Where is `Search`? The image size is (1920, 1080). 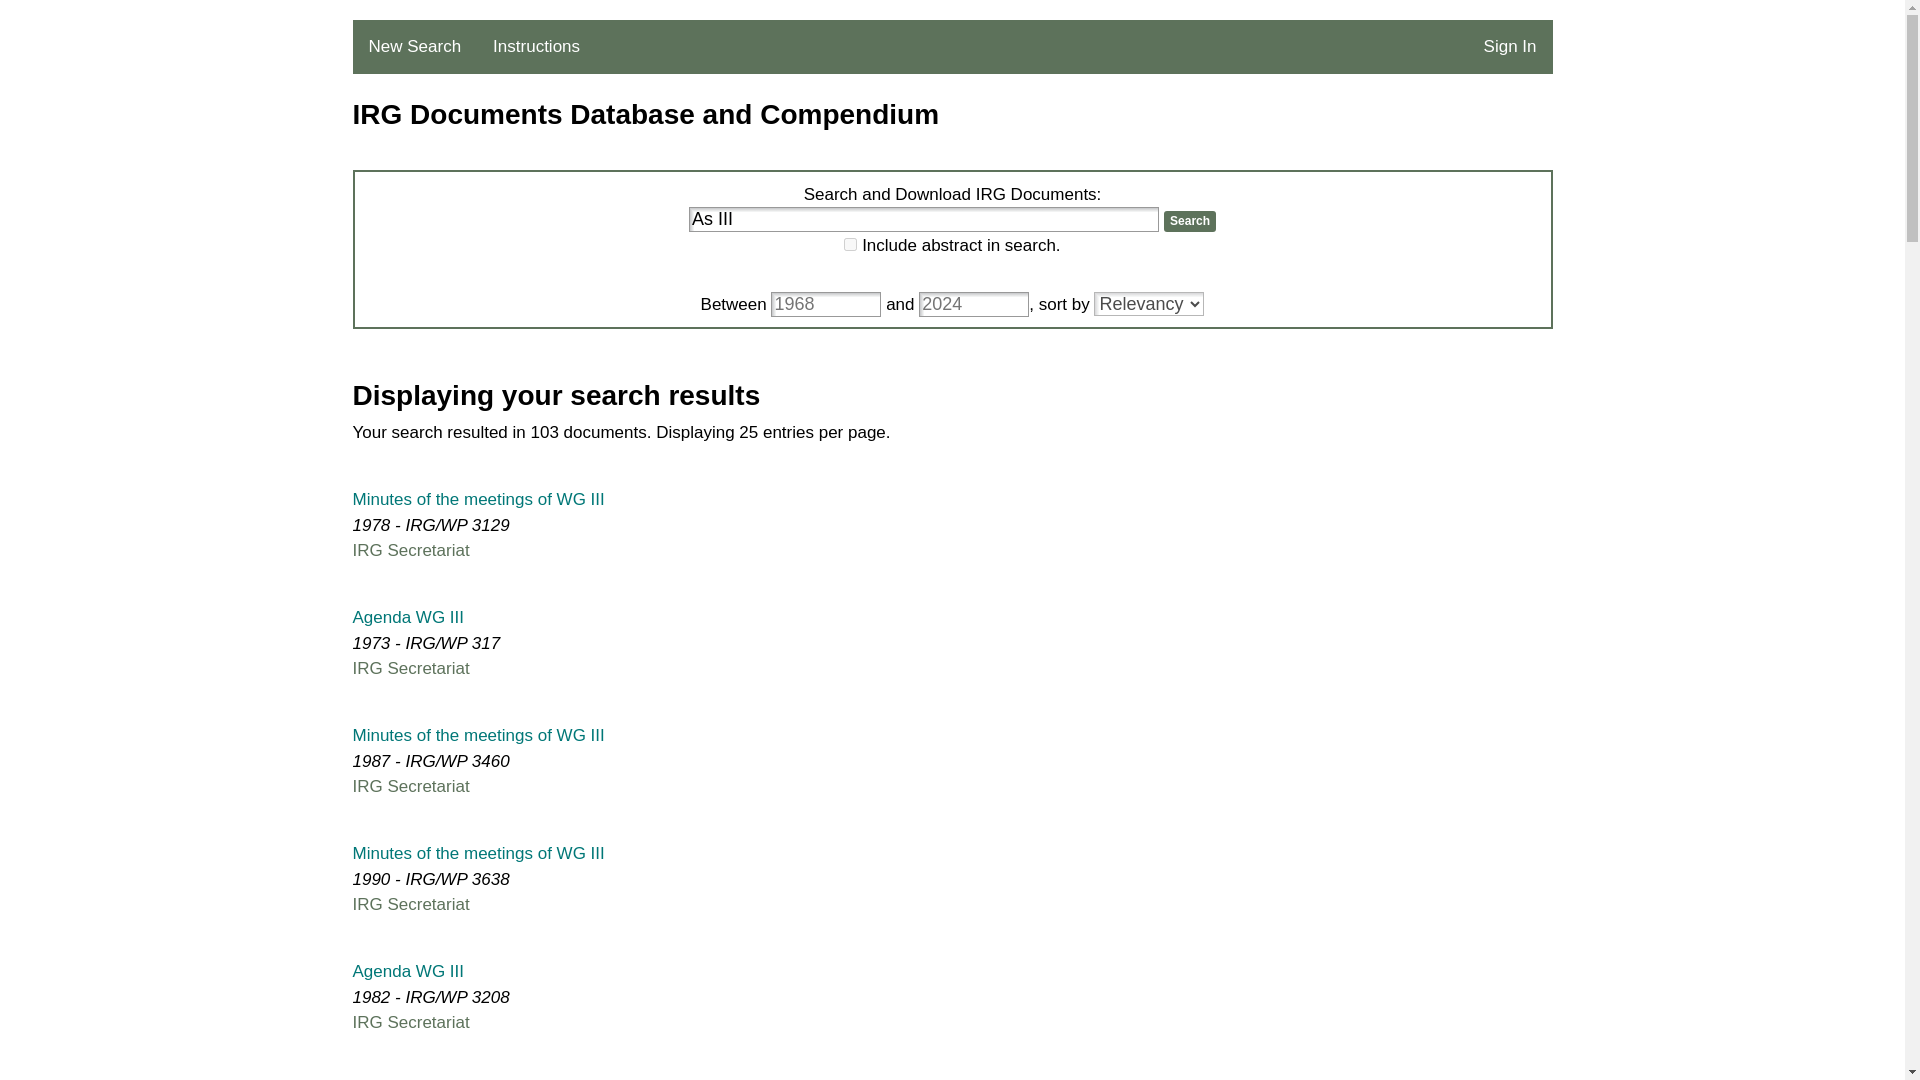 Search is located at coordinates (1189, 220).